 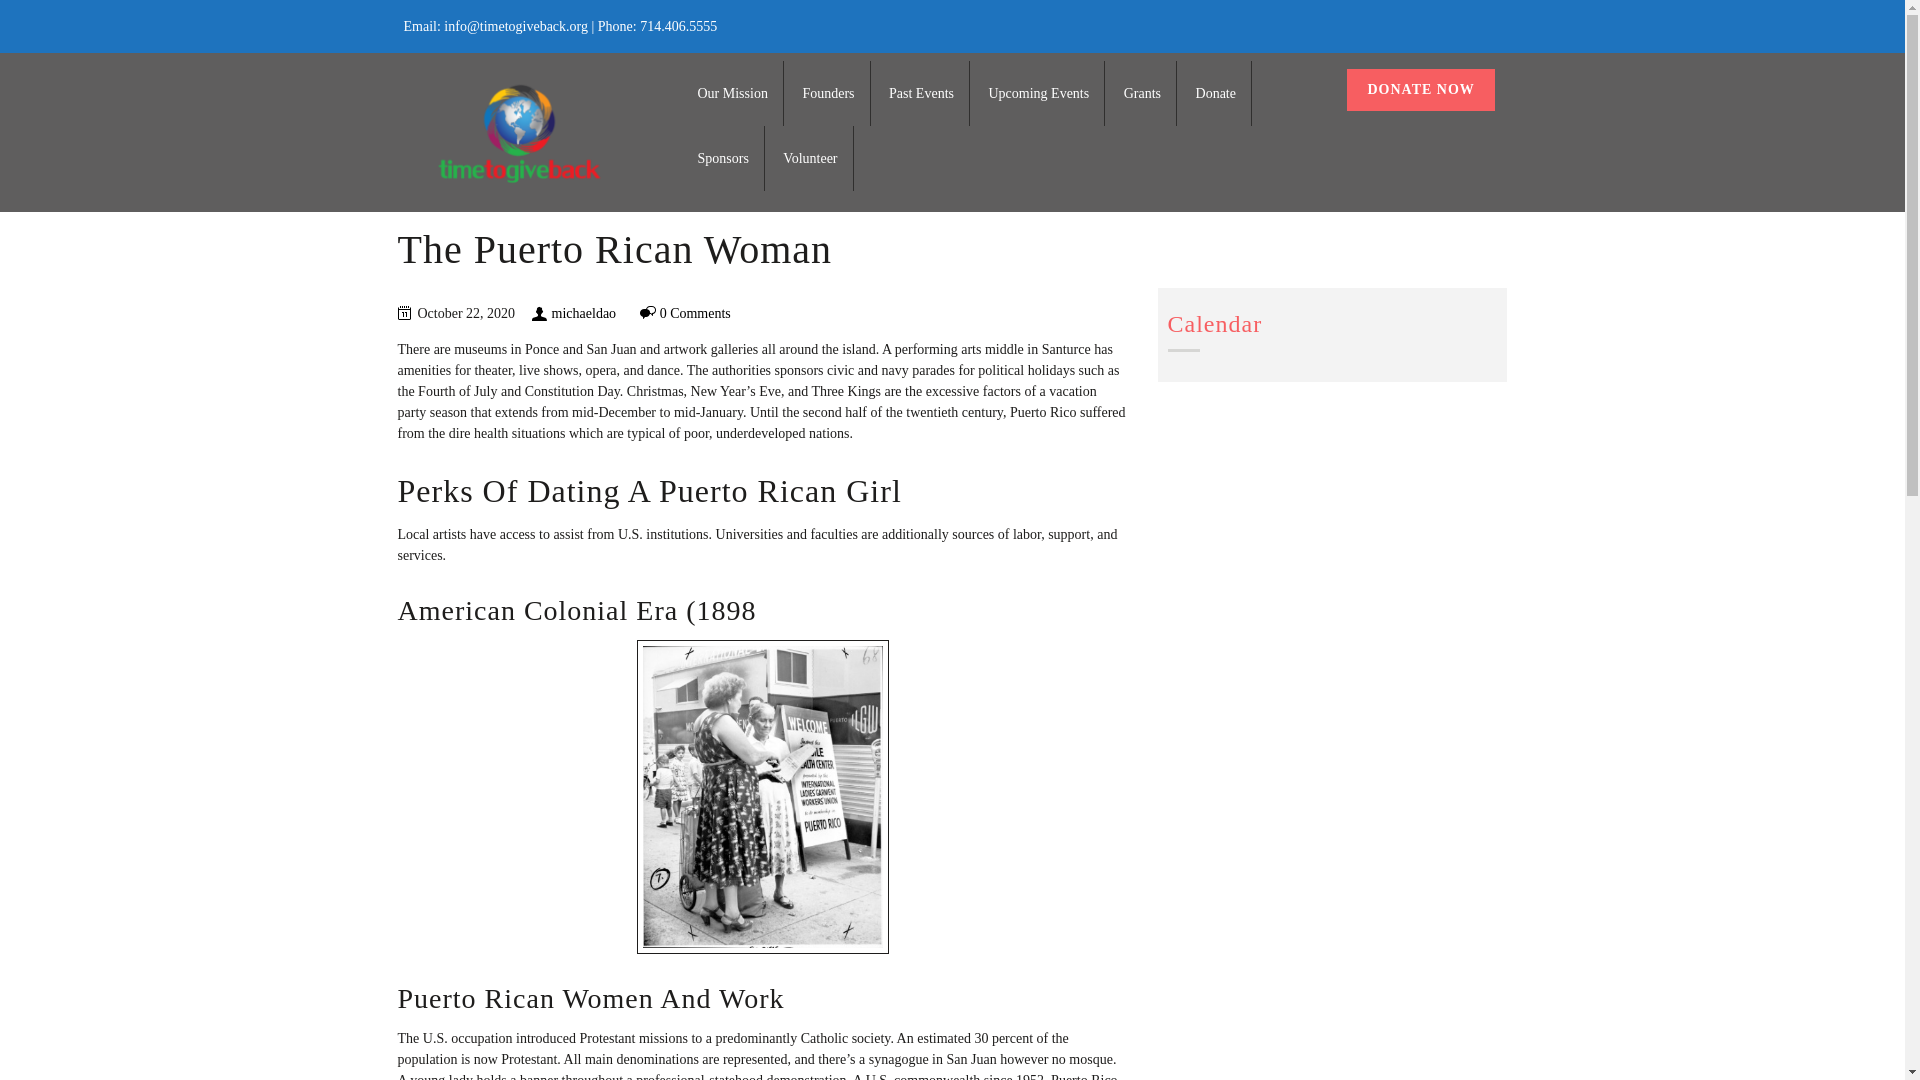 What do you see at coordinates (1038, 93) in the screenshot?
I see `Upcoming Events` at bounding box center [1038, 93].